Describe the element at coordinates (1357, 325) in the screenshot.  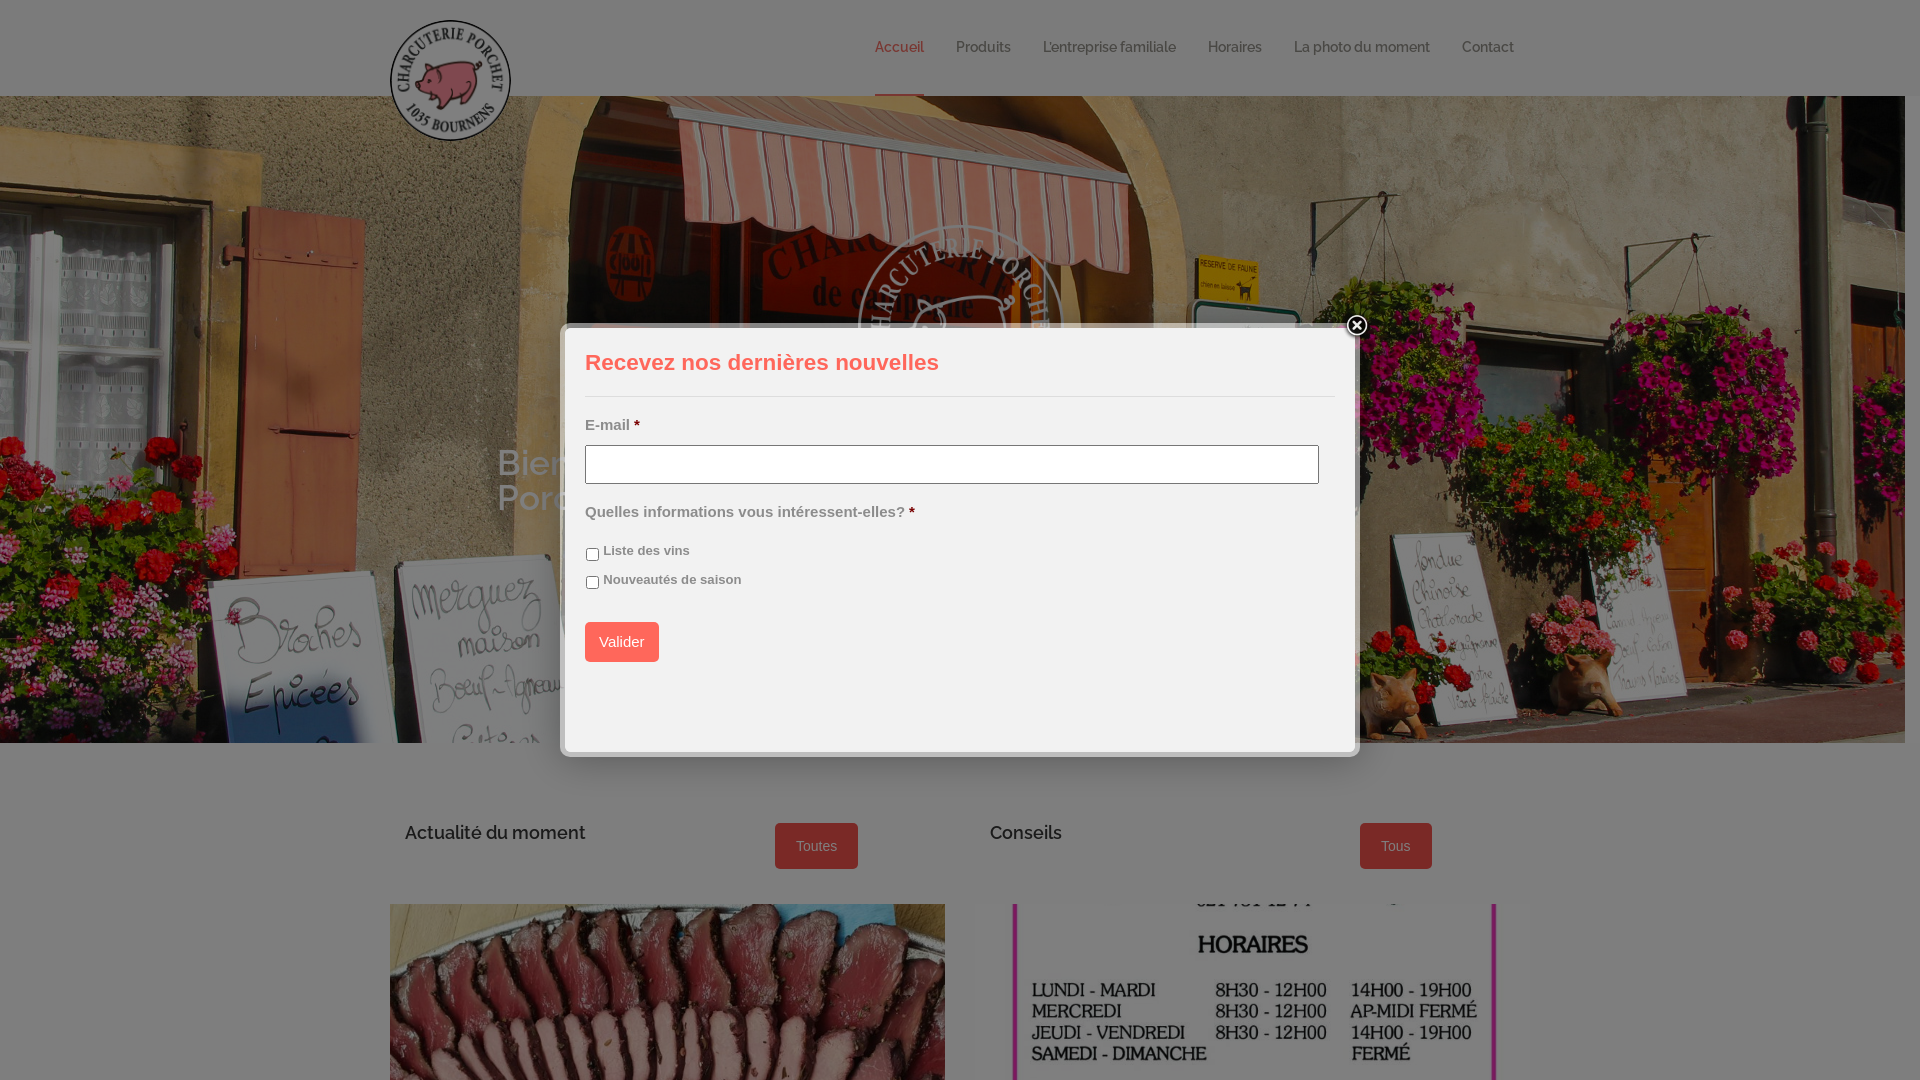
I see `Close this box` at that location.